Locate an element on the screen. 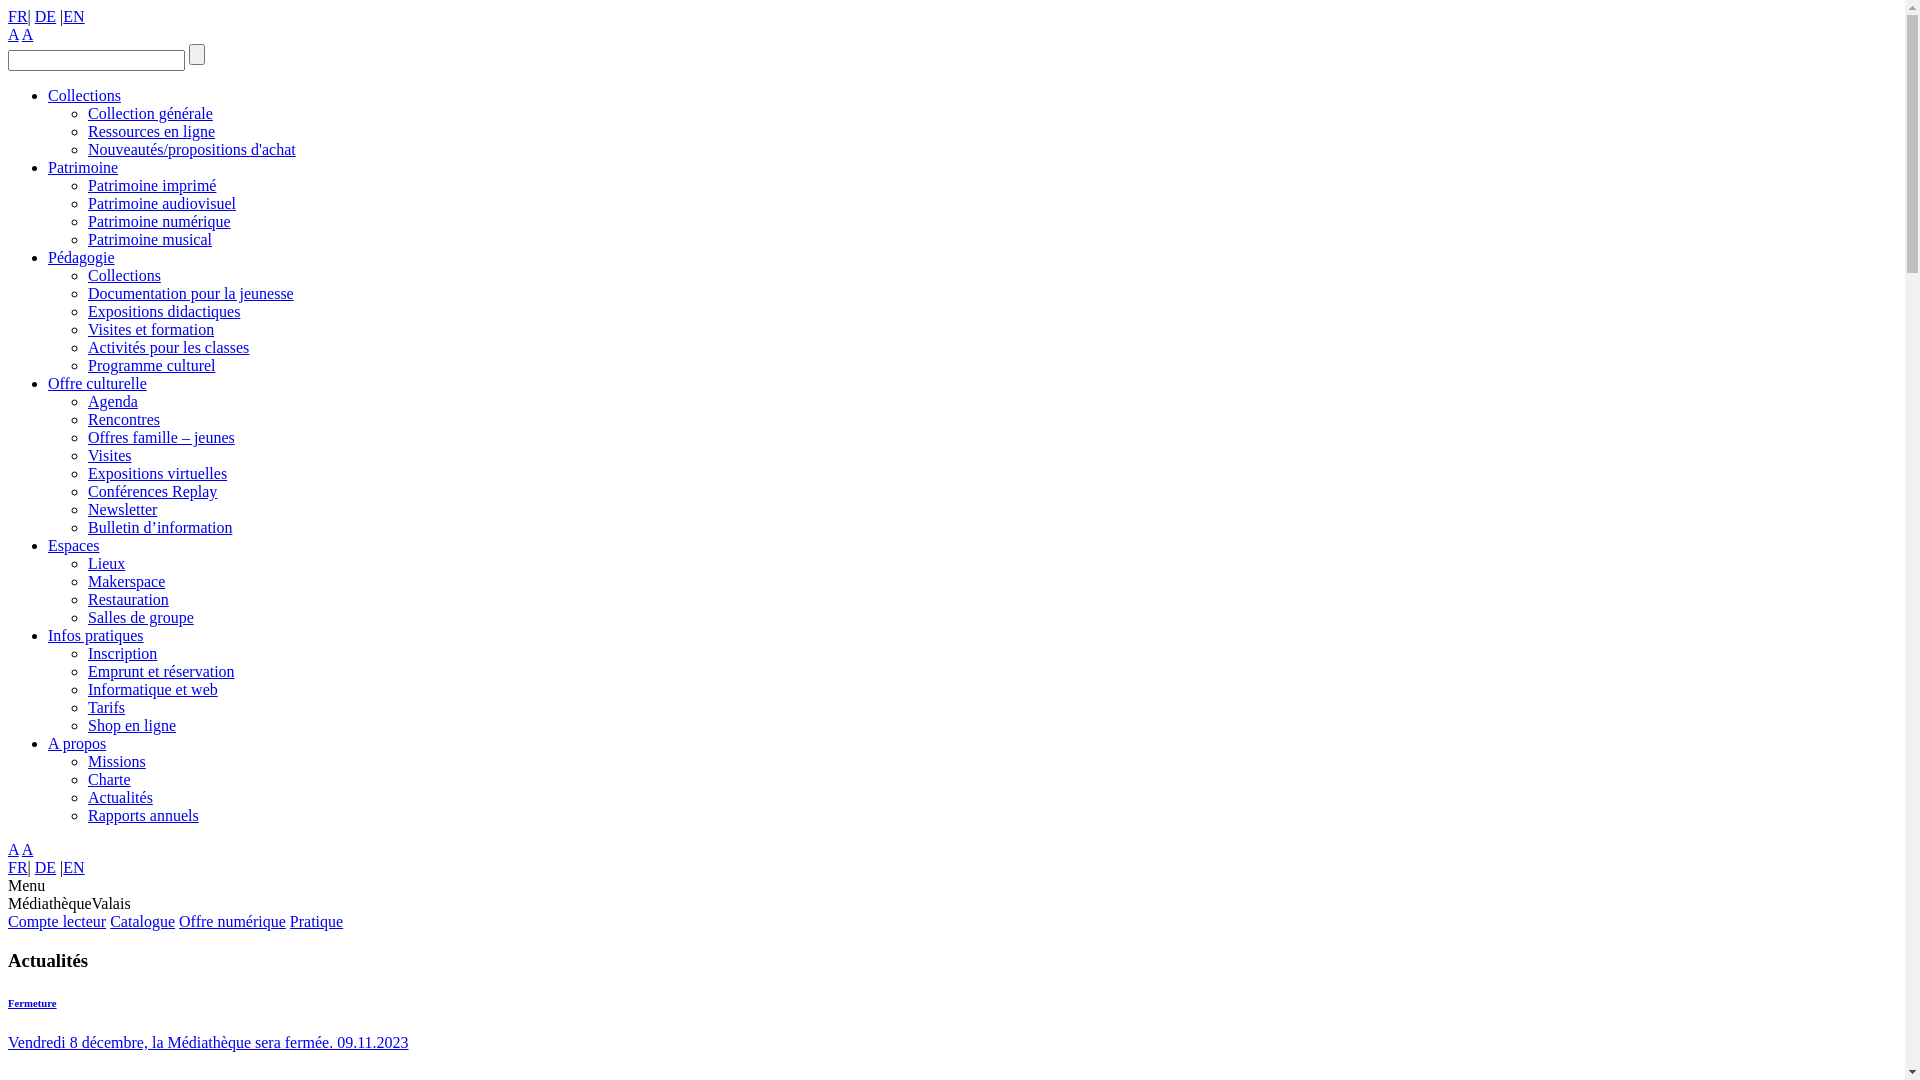 The width and height of the screenshot is (1920, 1080). Missions is located at coordinates (117, 761).